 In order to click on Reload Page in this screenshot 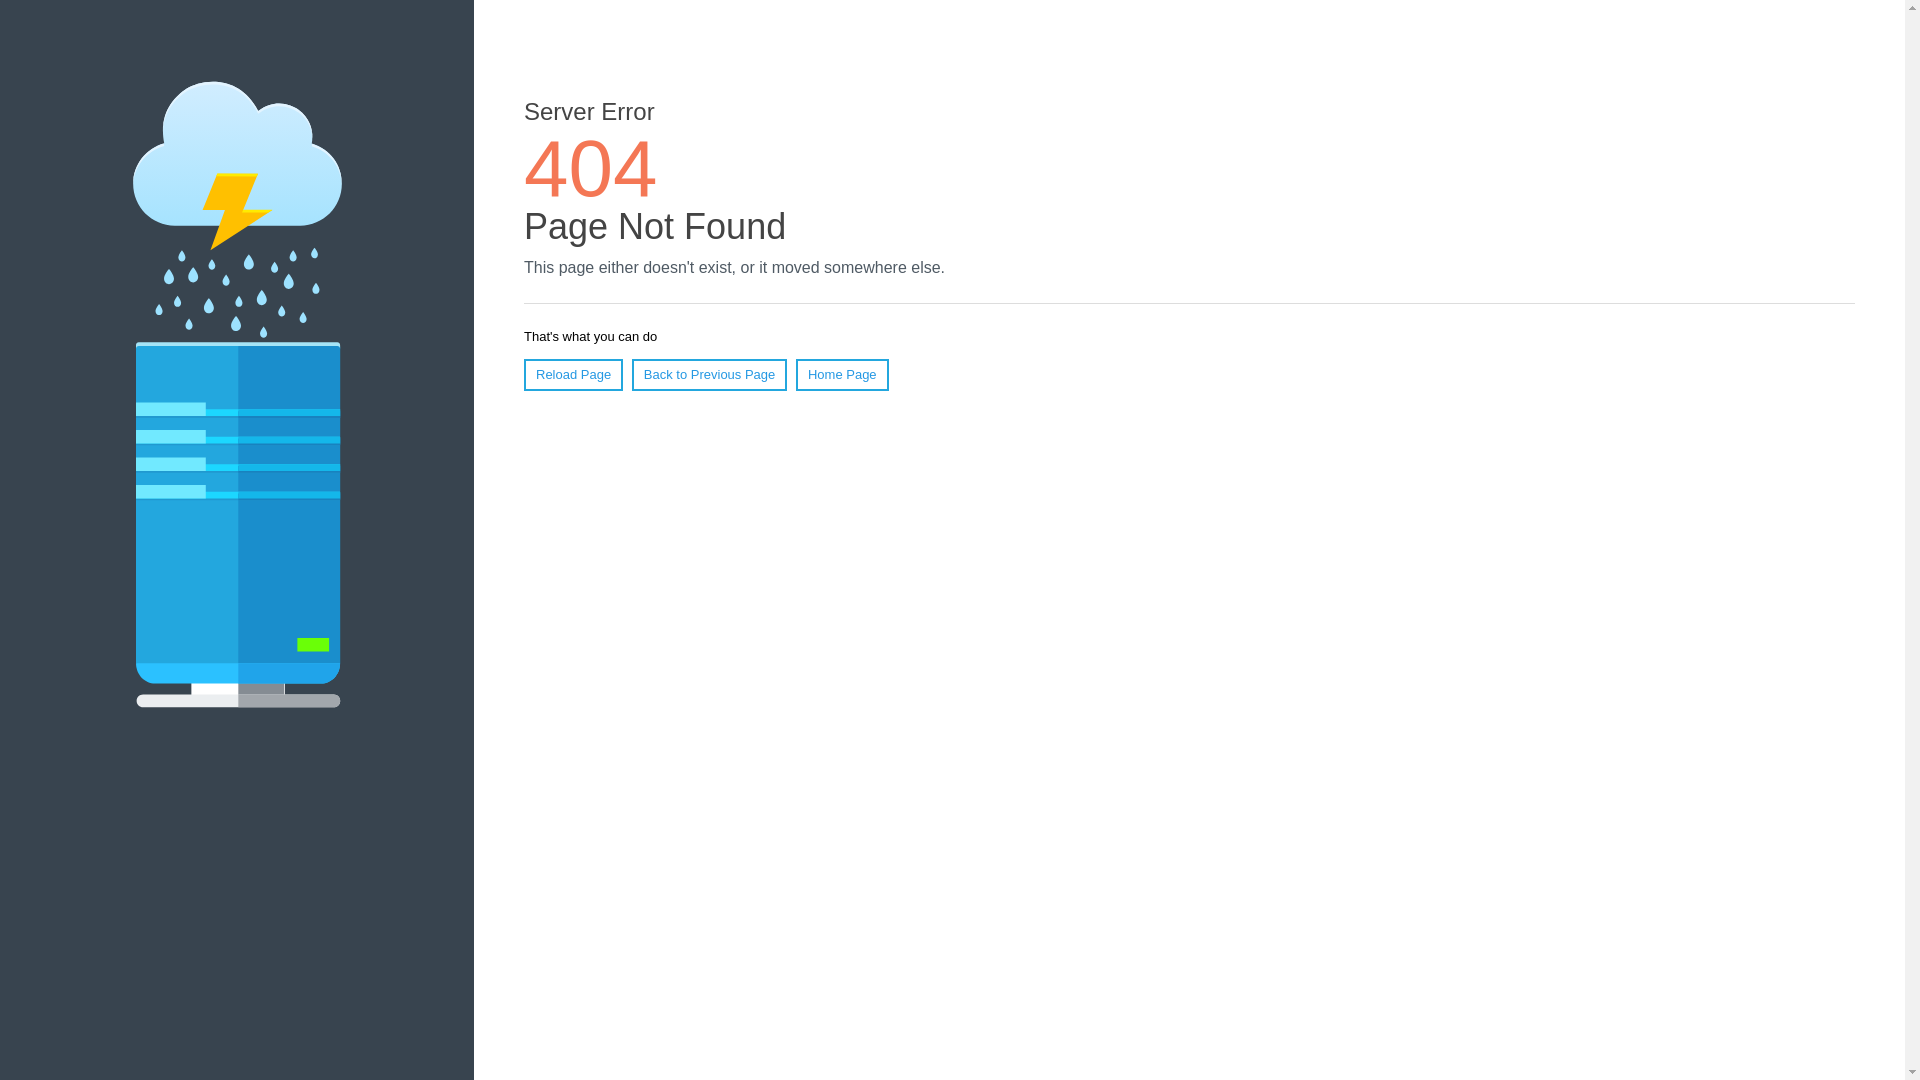, I will do `click(574, 375)`.